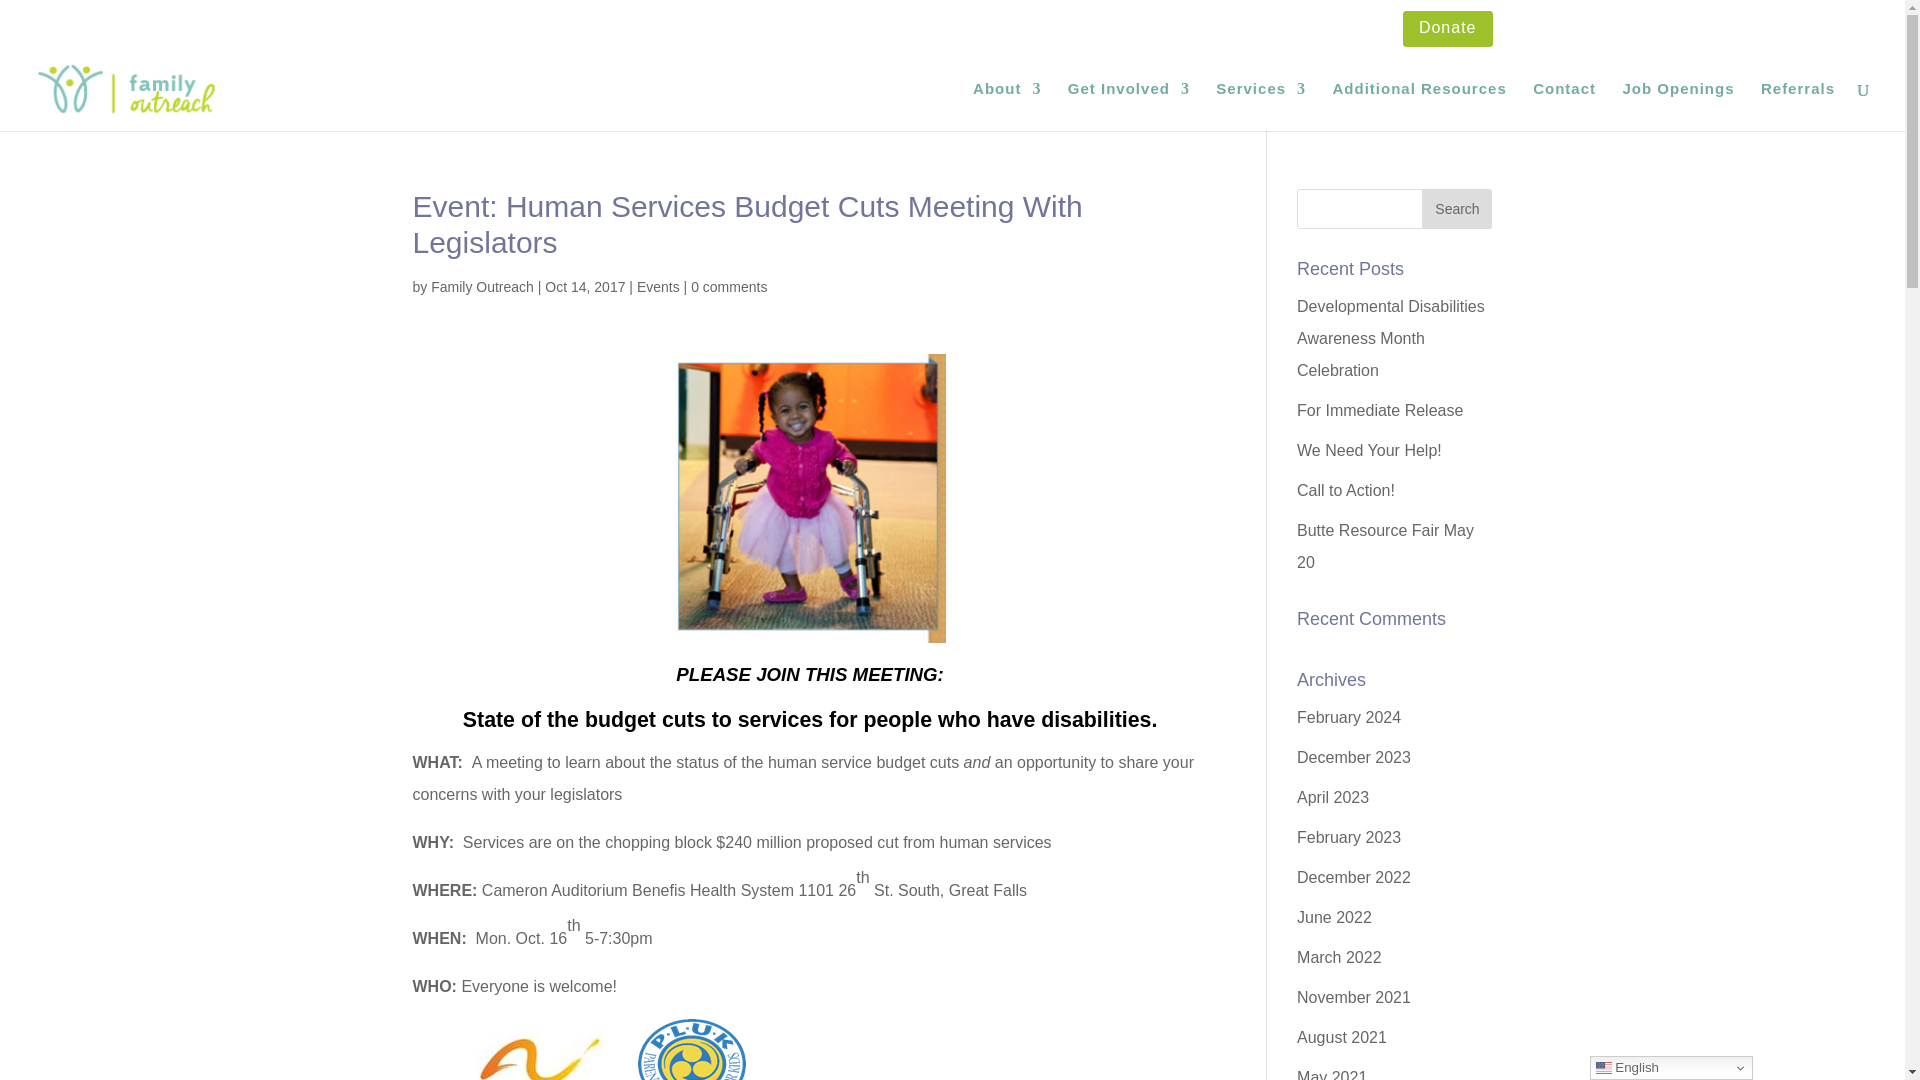  Describe the element at coordinates (1564, 106) in the screenshot. I see `Contact` at that location.